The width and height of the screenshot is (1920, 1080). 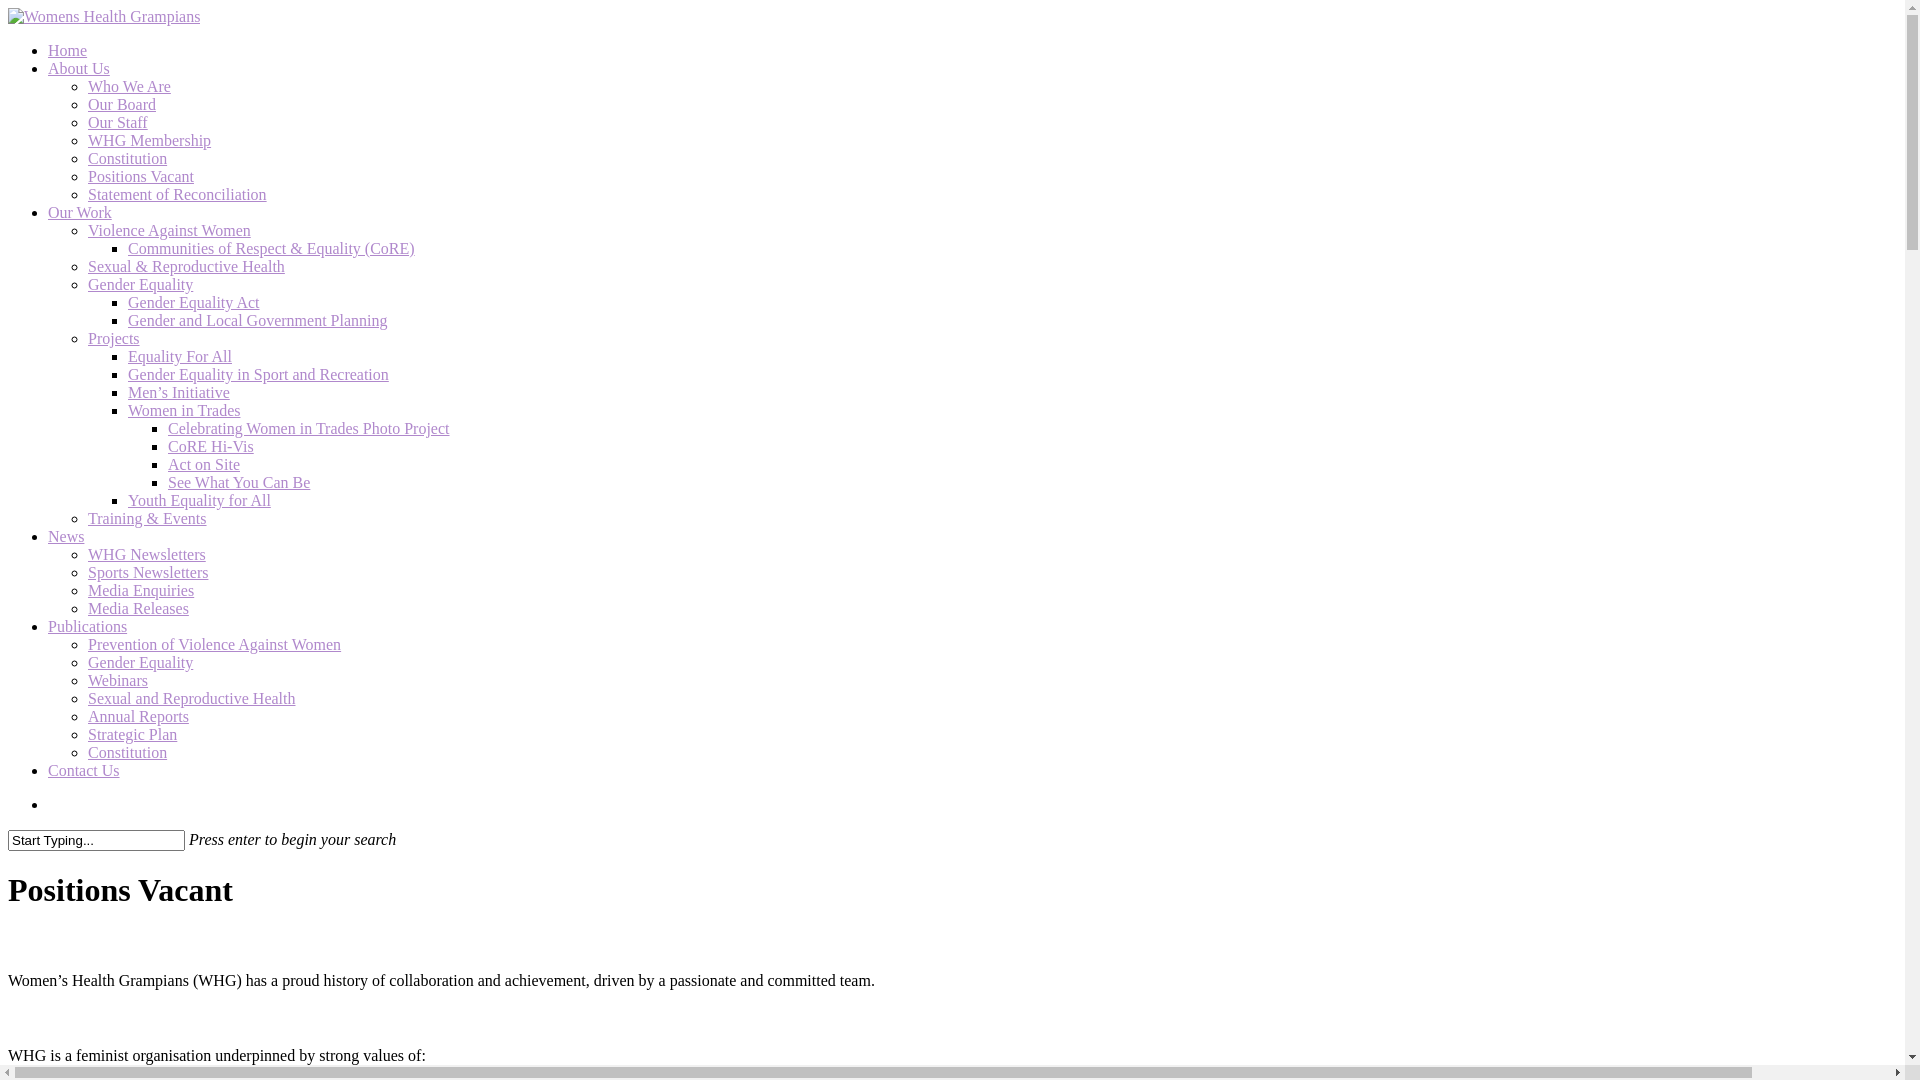 What do you see at coordinates (79, 68) in the screenshot?
I see `About Us` at bounding box center [79, 68].